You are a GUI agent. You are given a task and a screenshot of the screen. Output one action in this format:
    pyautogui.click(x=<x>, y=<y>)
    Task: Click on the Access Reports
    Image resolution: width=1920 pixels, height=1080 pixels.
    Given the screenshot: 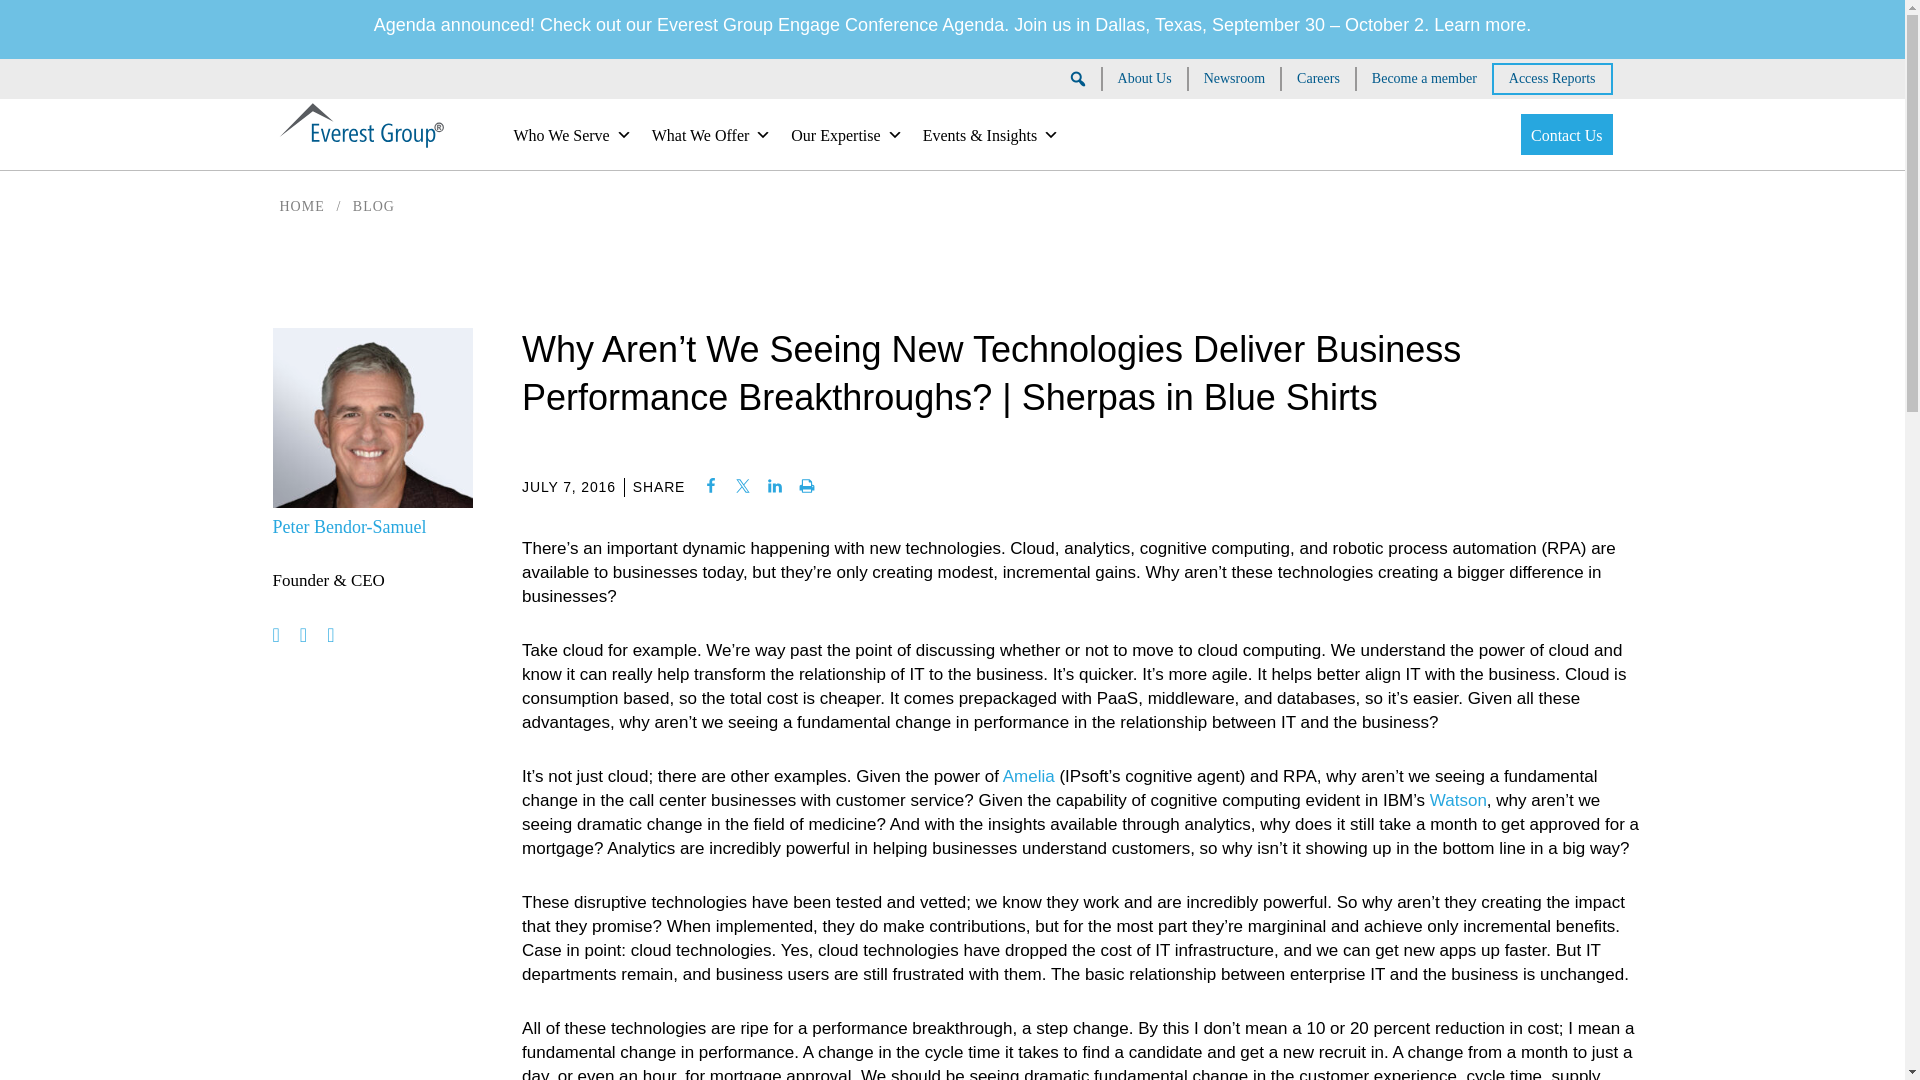 What is the action you would take?
    pyautogui.click(x=1552, y=78)
    